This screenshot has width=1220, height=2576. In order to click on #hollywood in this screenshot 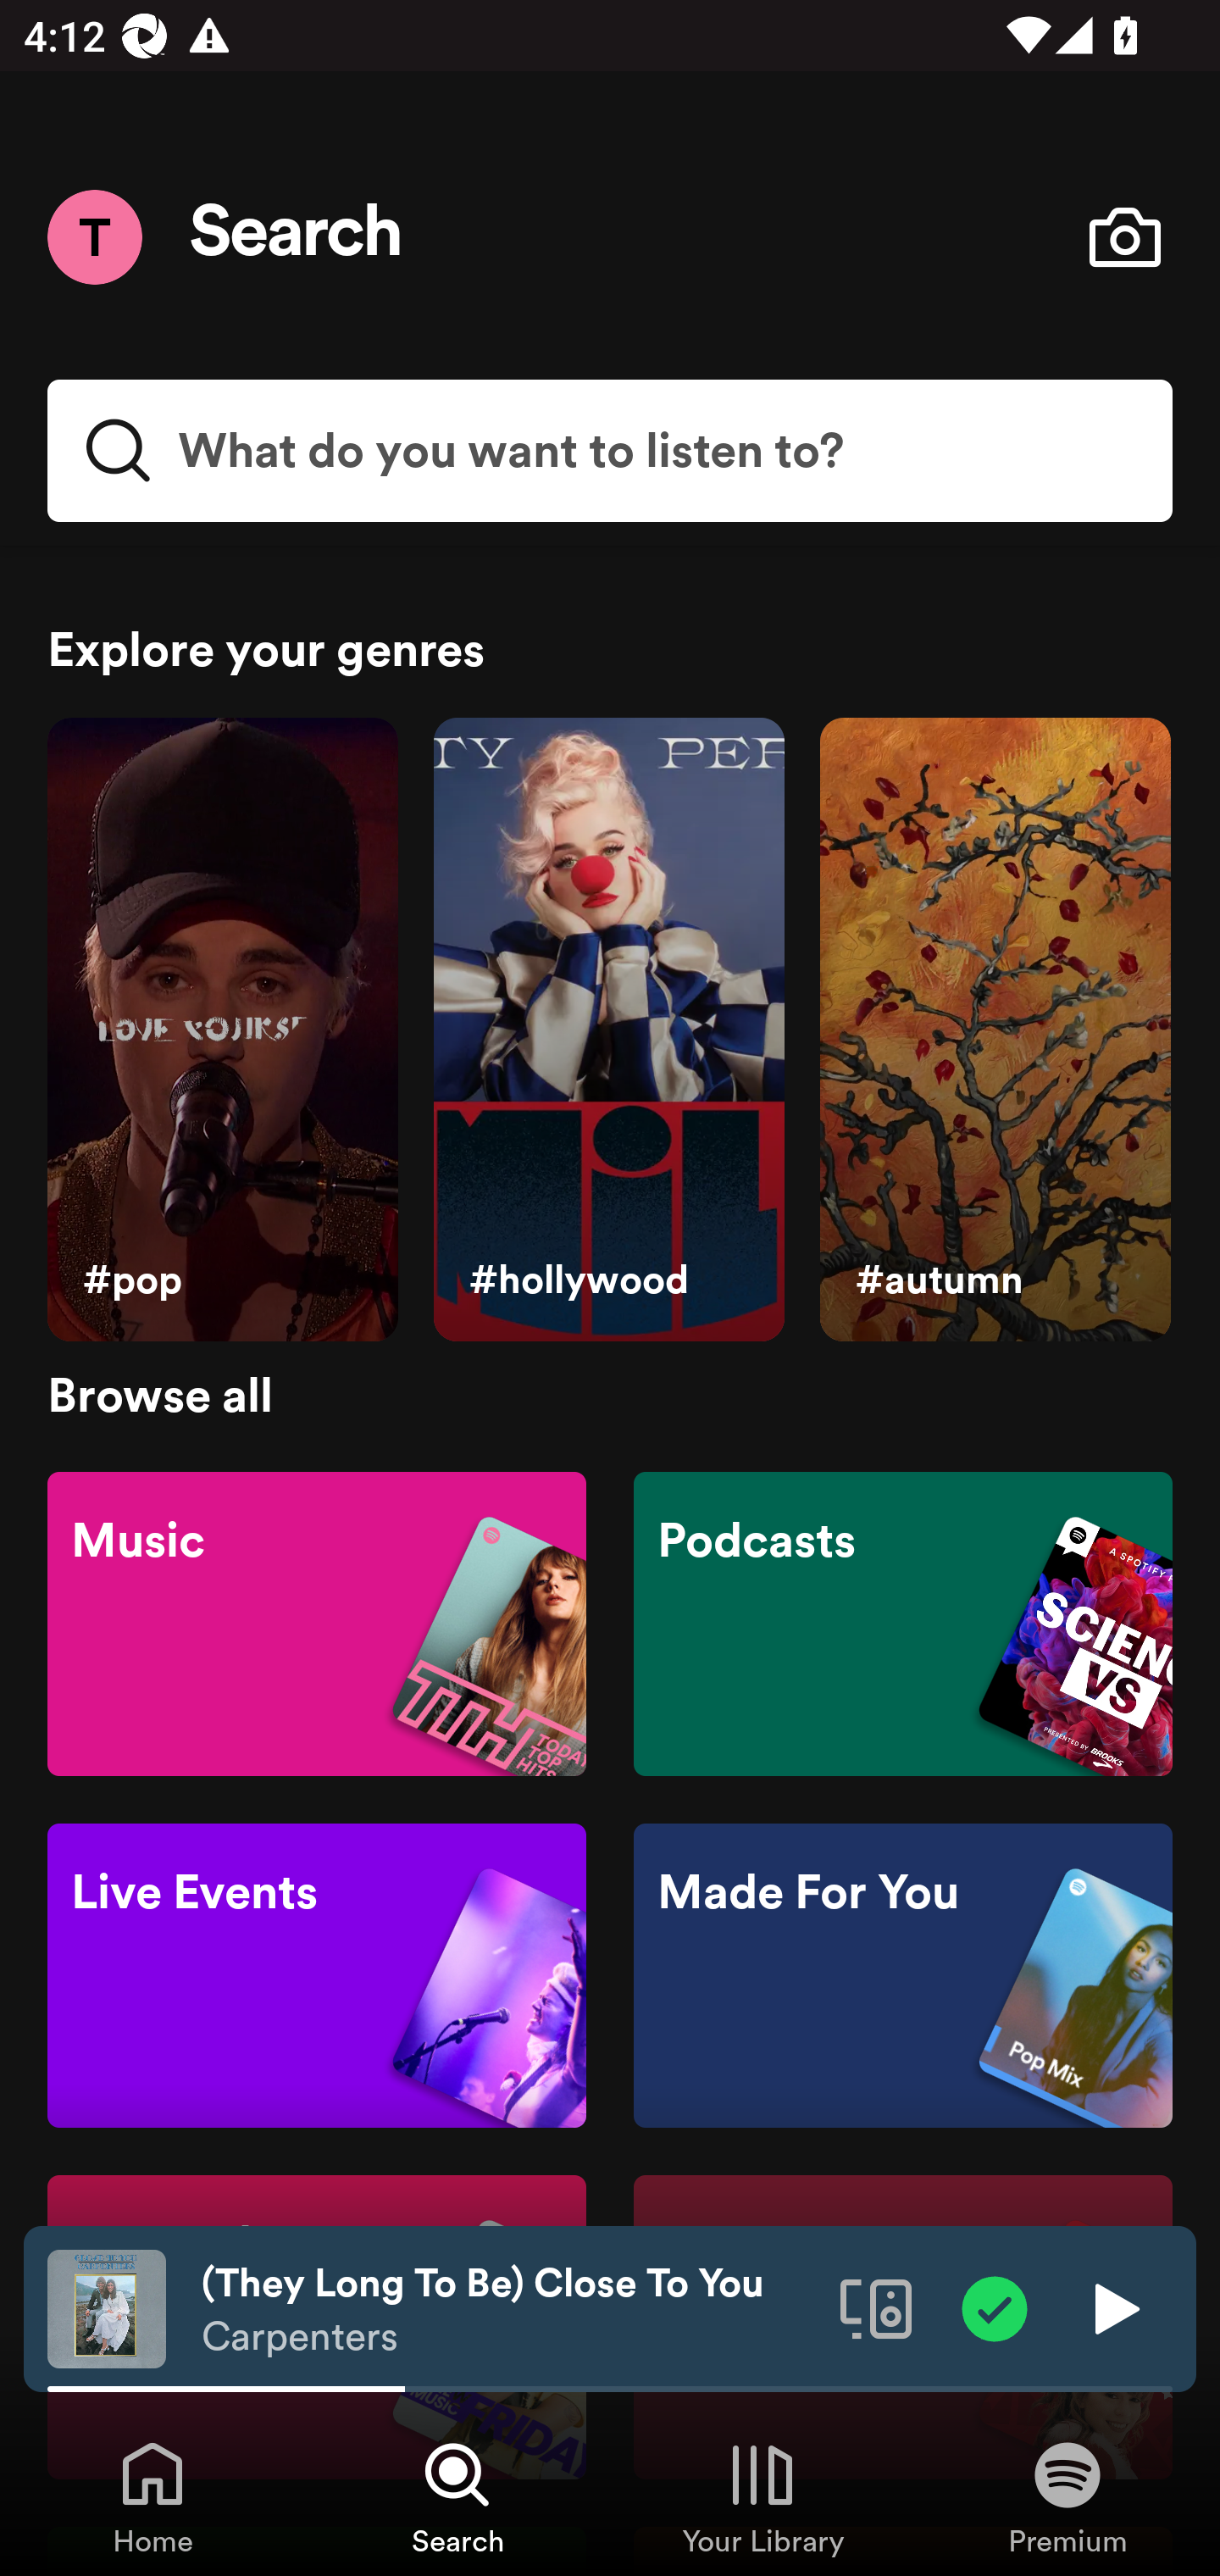, I will do `click(608, 1030)`.